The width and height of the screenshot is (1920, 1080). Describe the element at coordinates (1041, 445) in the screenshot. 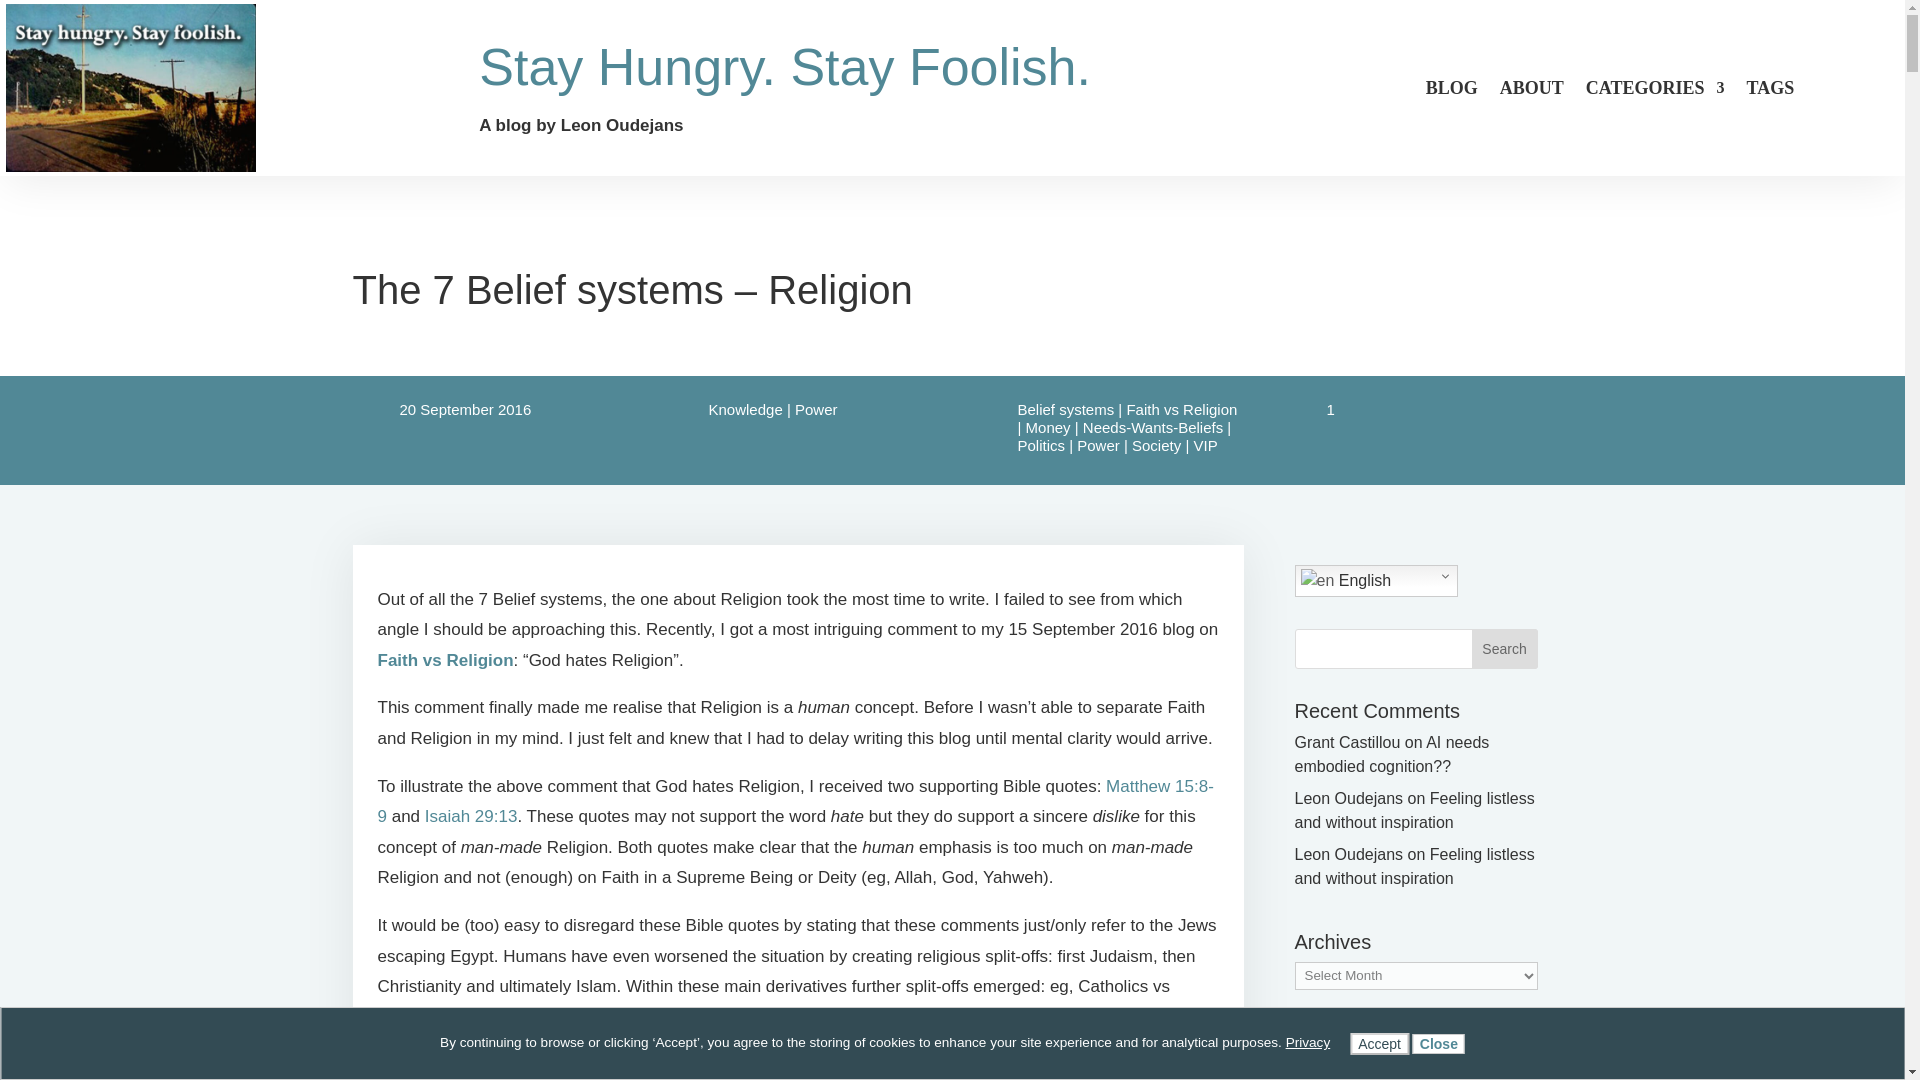

I see `Politics` at that location.